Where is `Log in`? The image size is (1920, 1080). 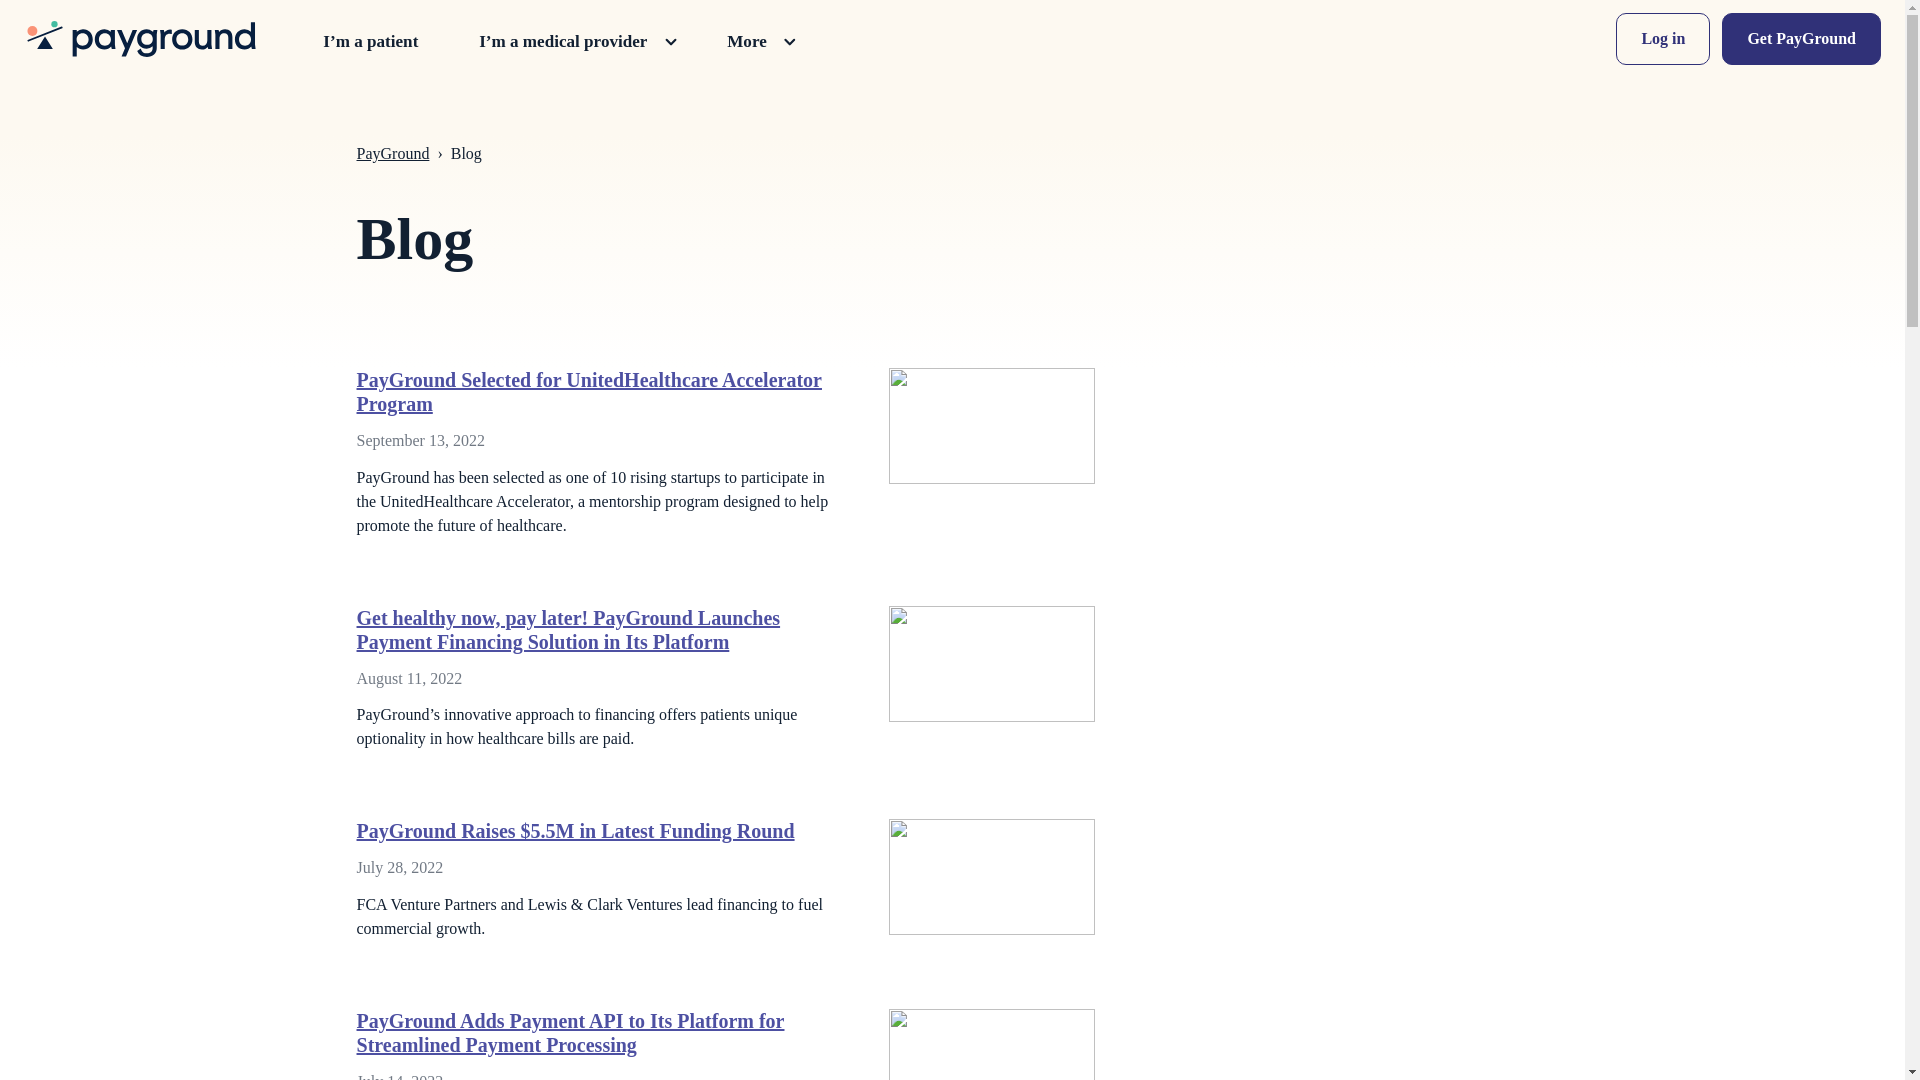
Log in is located at coordinates (1663, 38).